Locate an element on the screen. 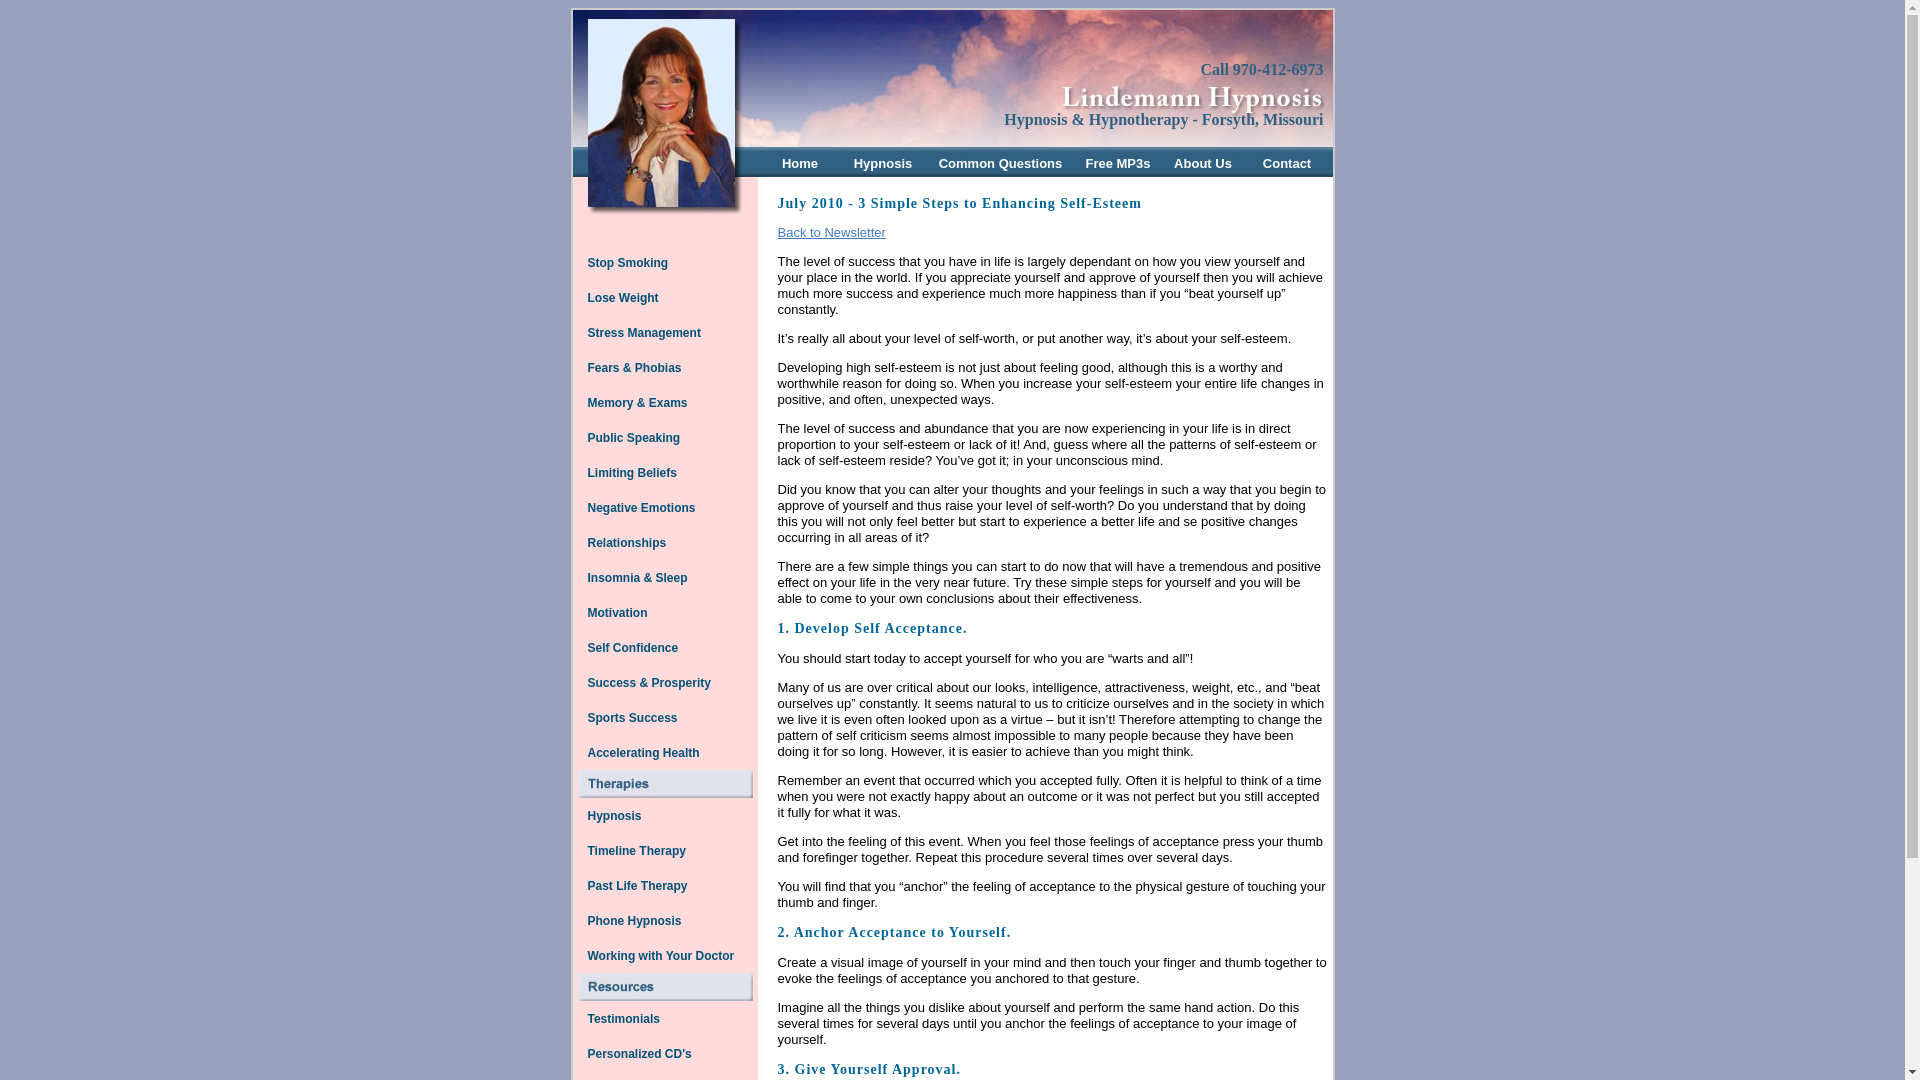 This screenshot has width=1920, height=1080. Accelerating Health is located at coordinates (642, 751).